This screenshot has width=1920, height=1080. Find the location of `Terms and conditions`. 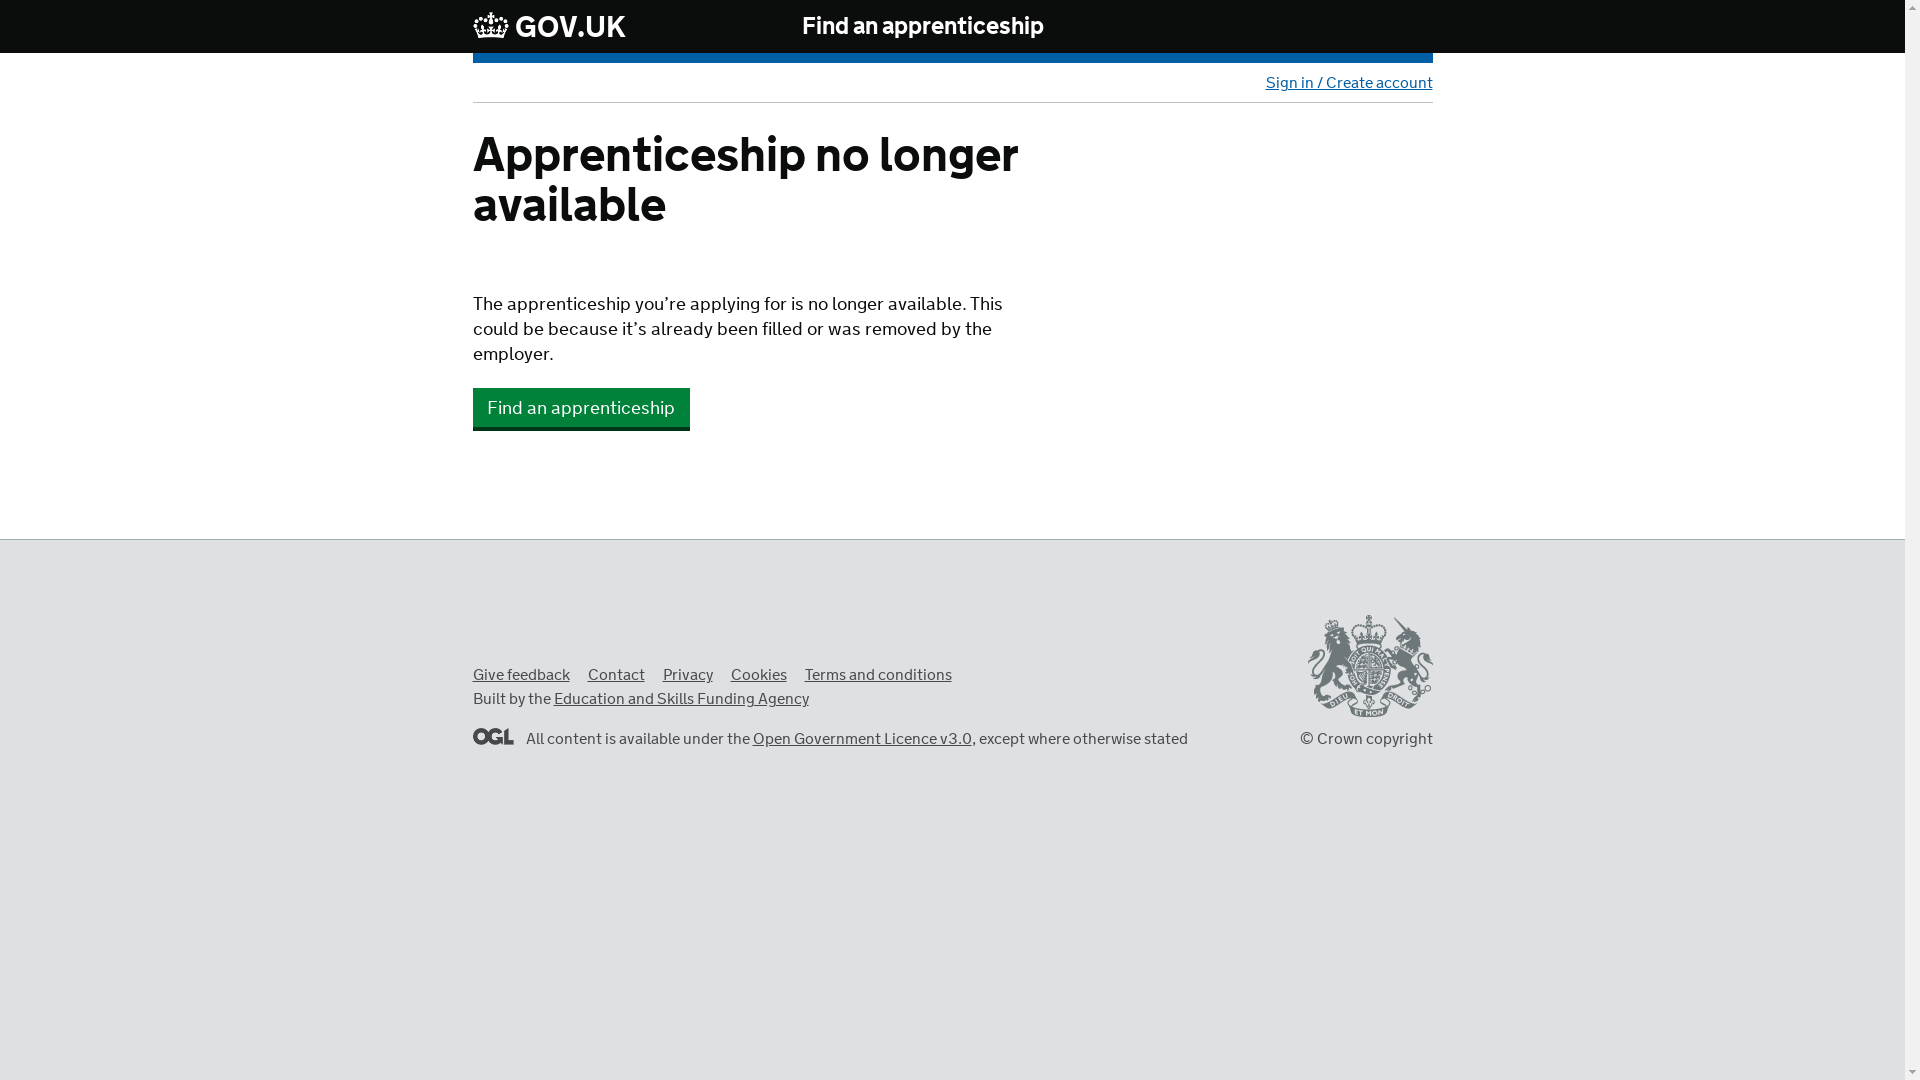

Terms and conditions is located at coordinates (877, 675).